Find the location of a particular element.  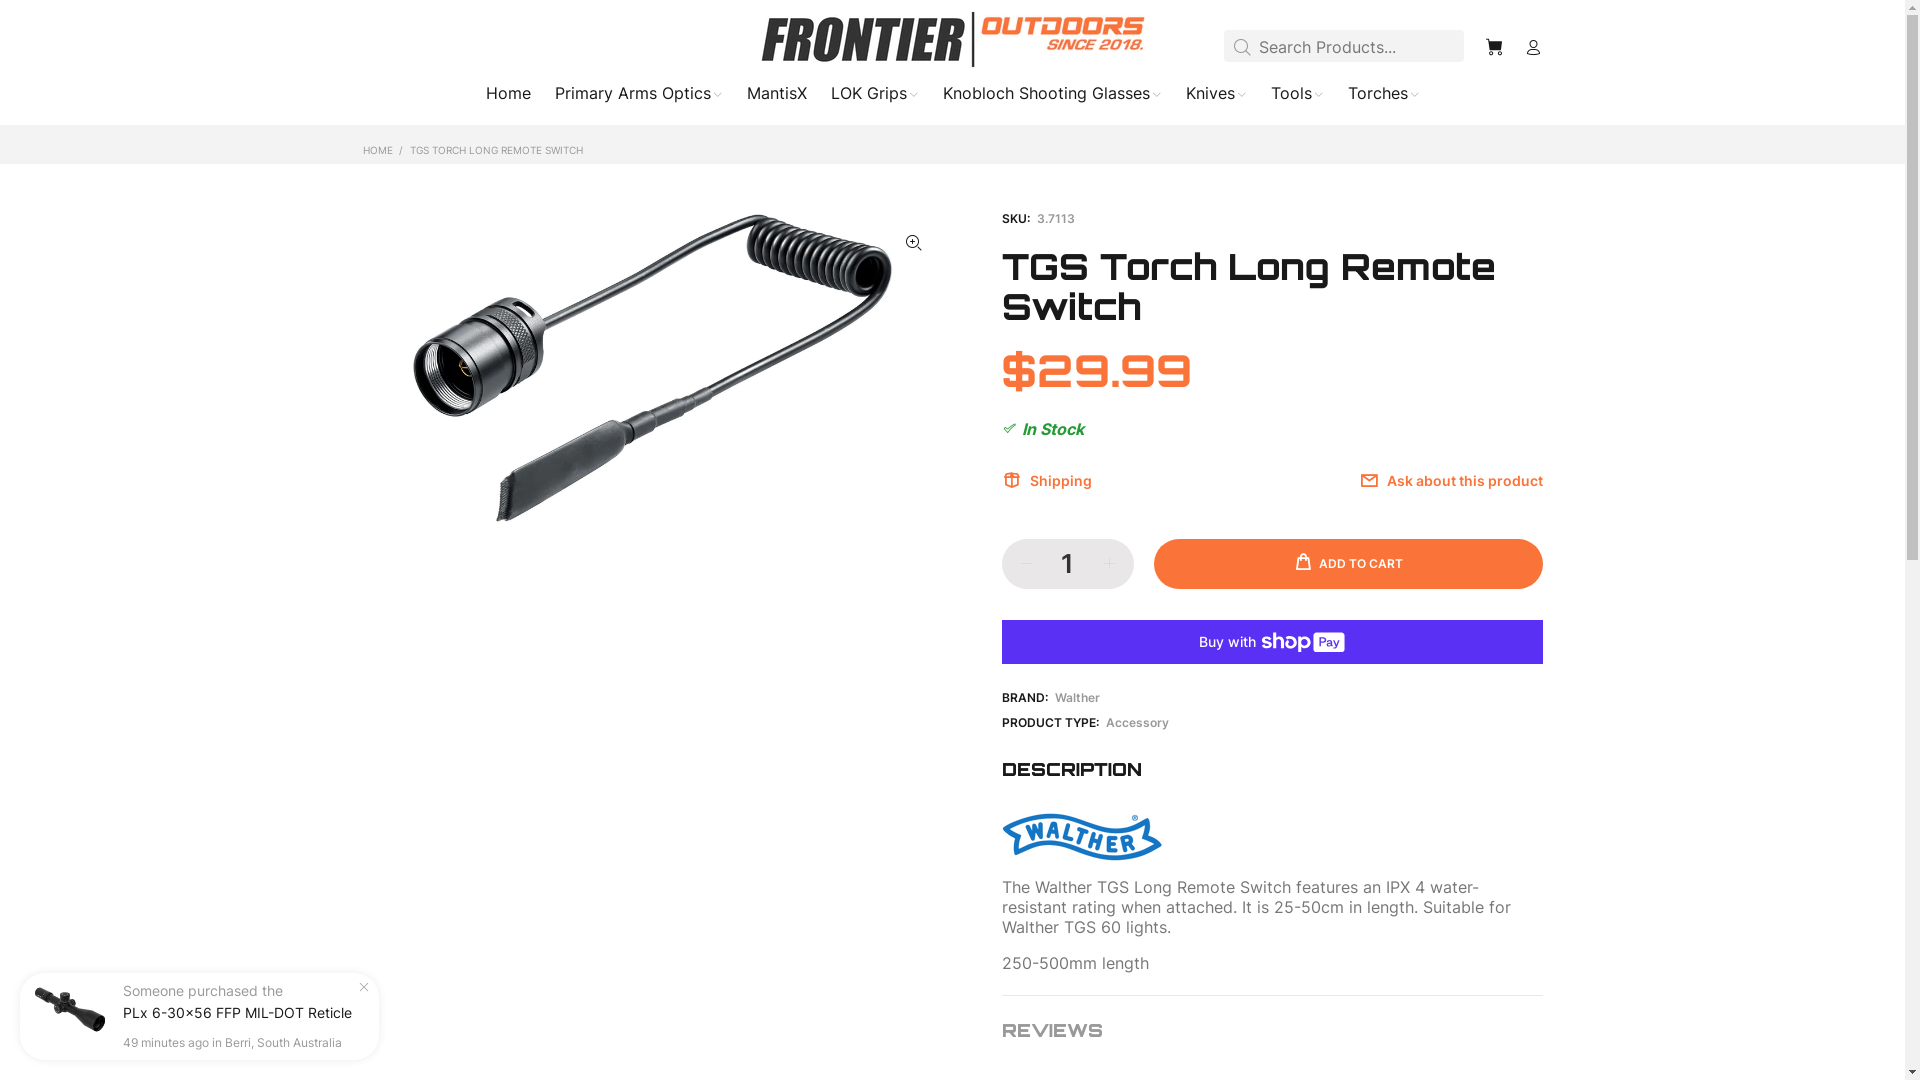

Knives is located at coordinates (1216, 98).